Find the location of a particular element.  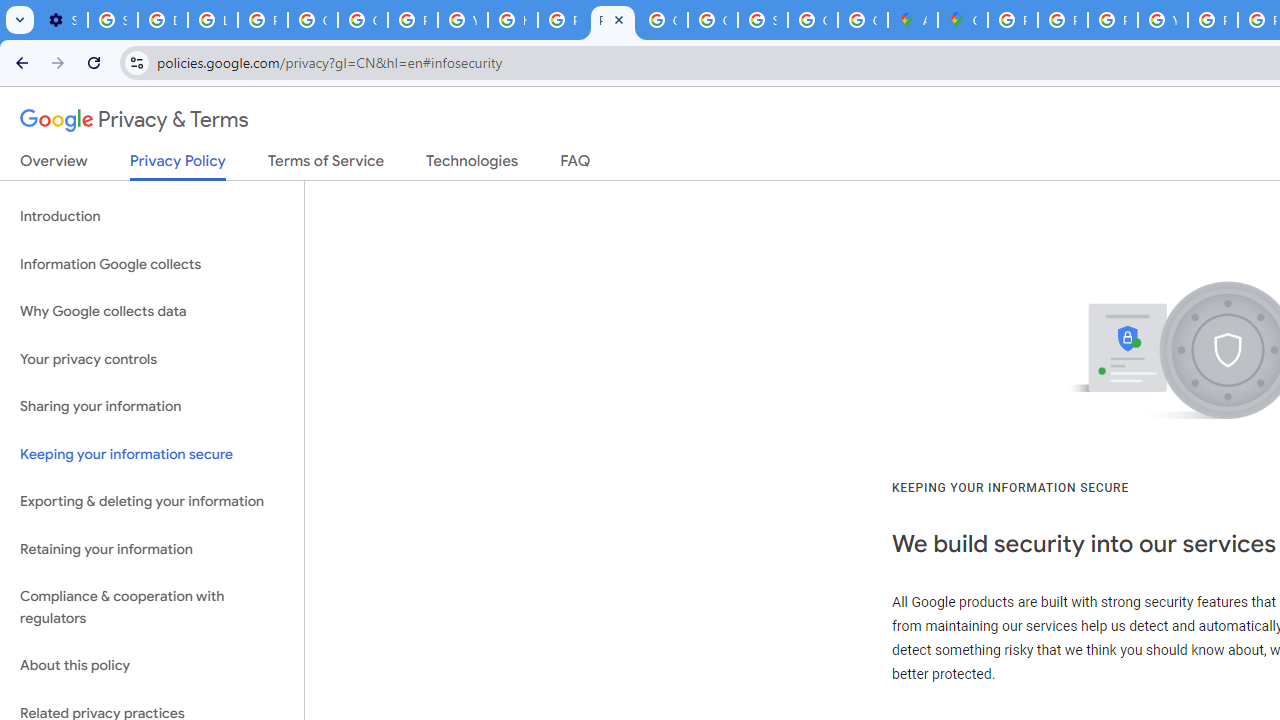

Compliance & cooperation with regulators is located at coordinates (152, 608).